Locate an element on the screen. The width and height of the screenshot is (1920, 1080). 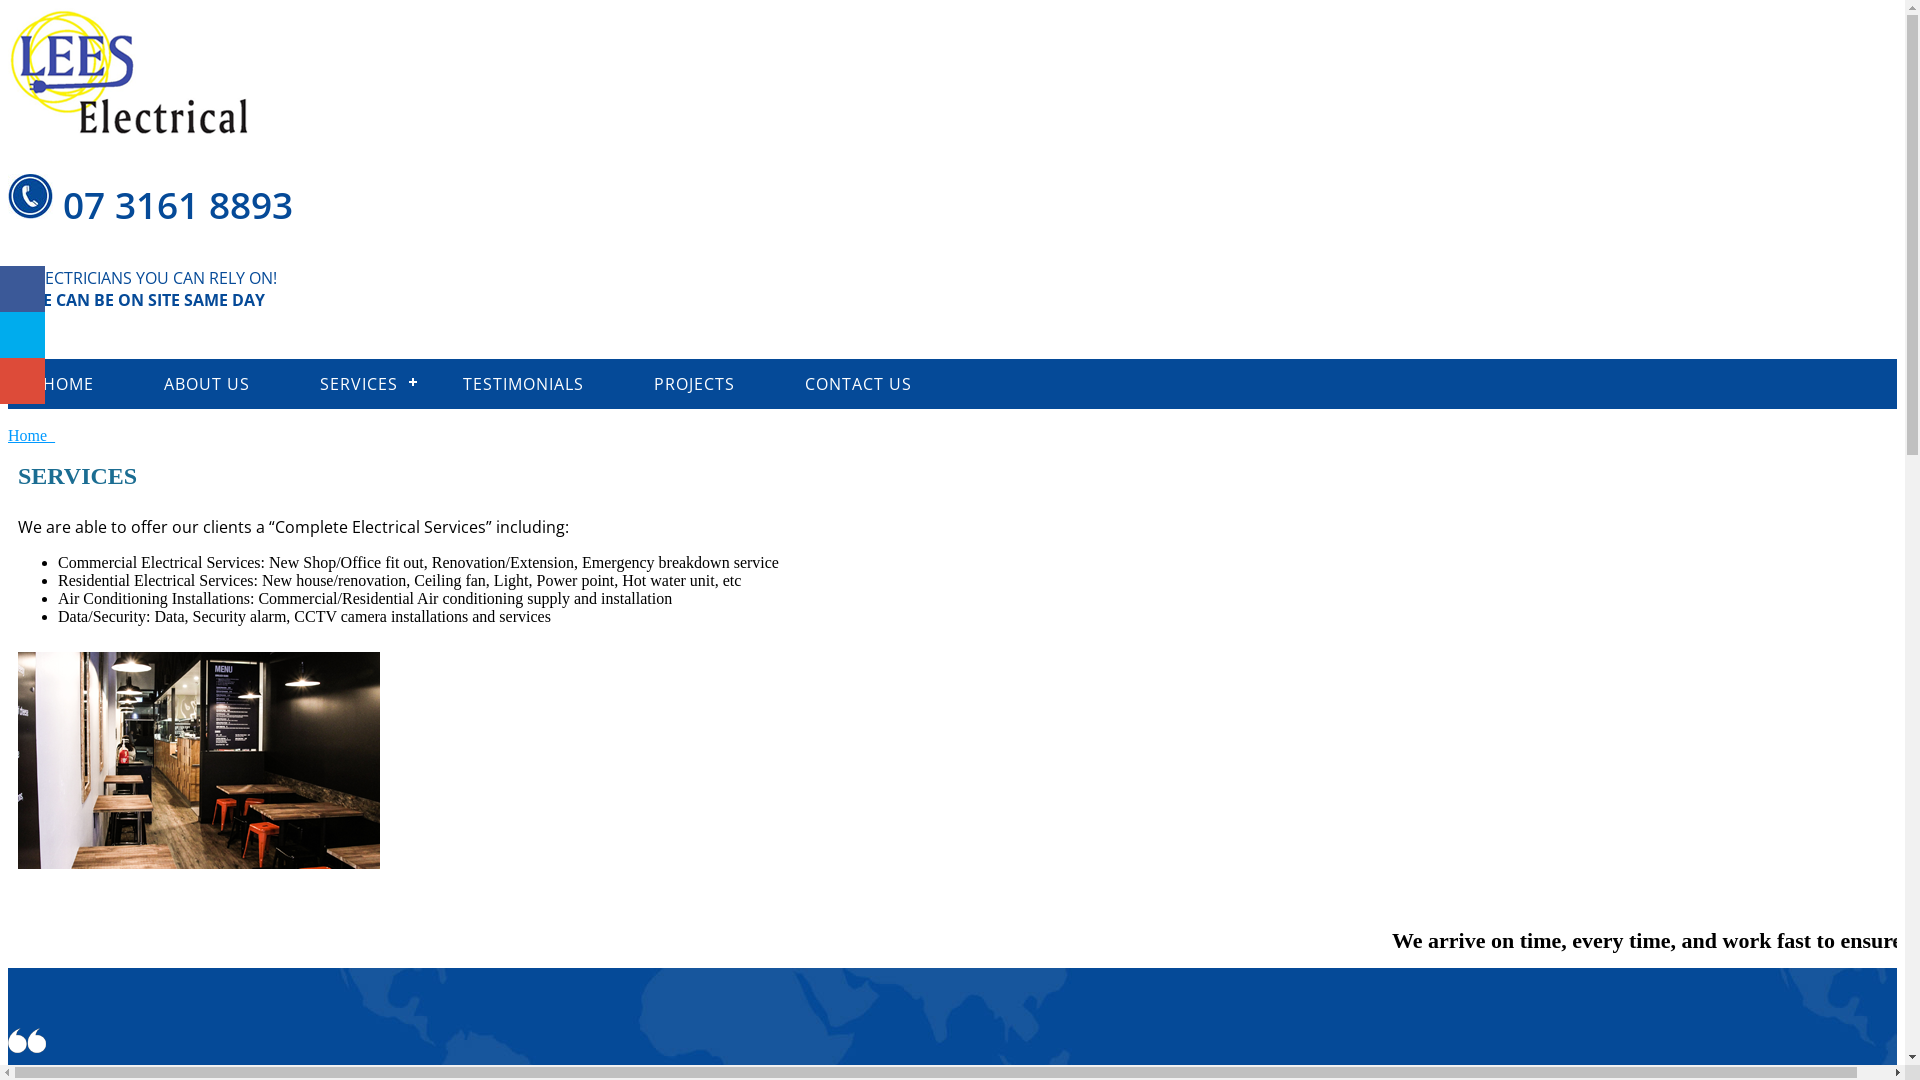
SERVICES is located at coordinates (356, 384).